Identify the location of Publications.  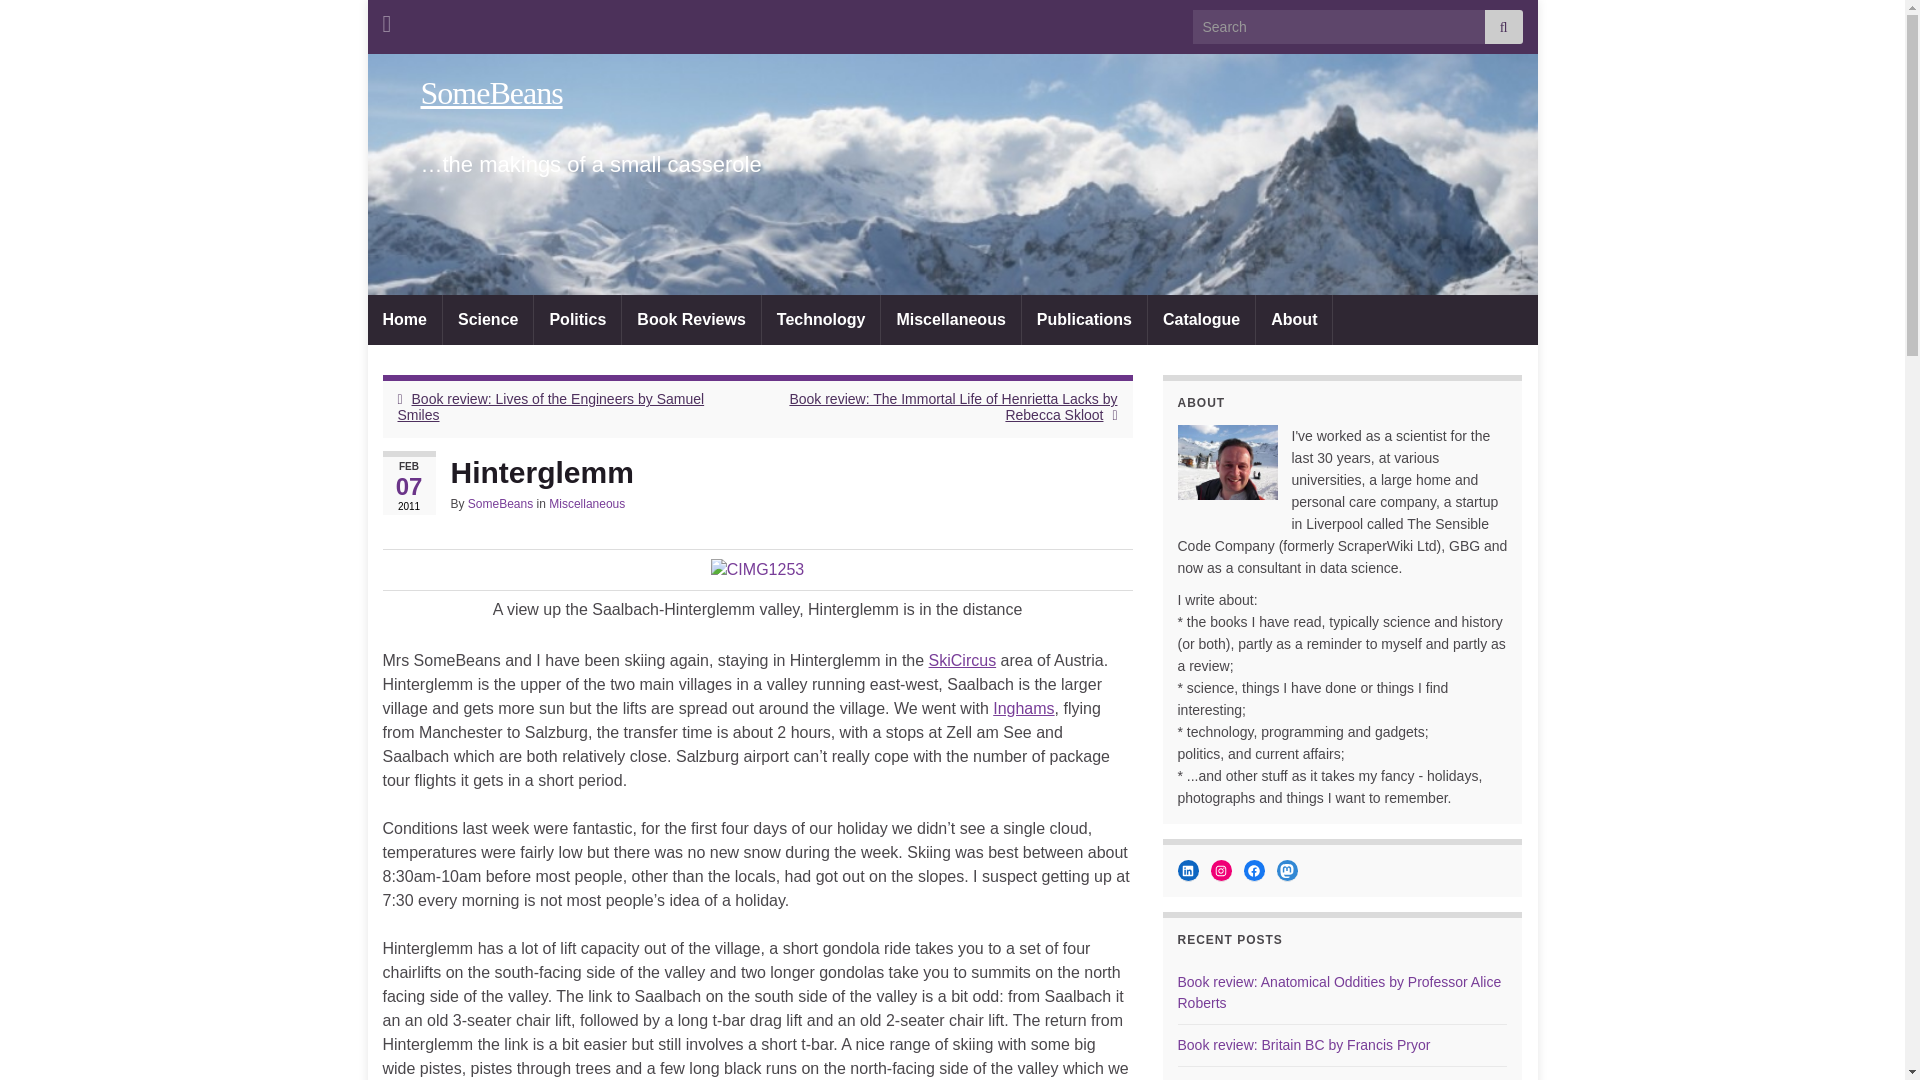
(1084, 319).